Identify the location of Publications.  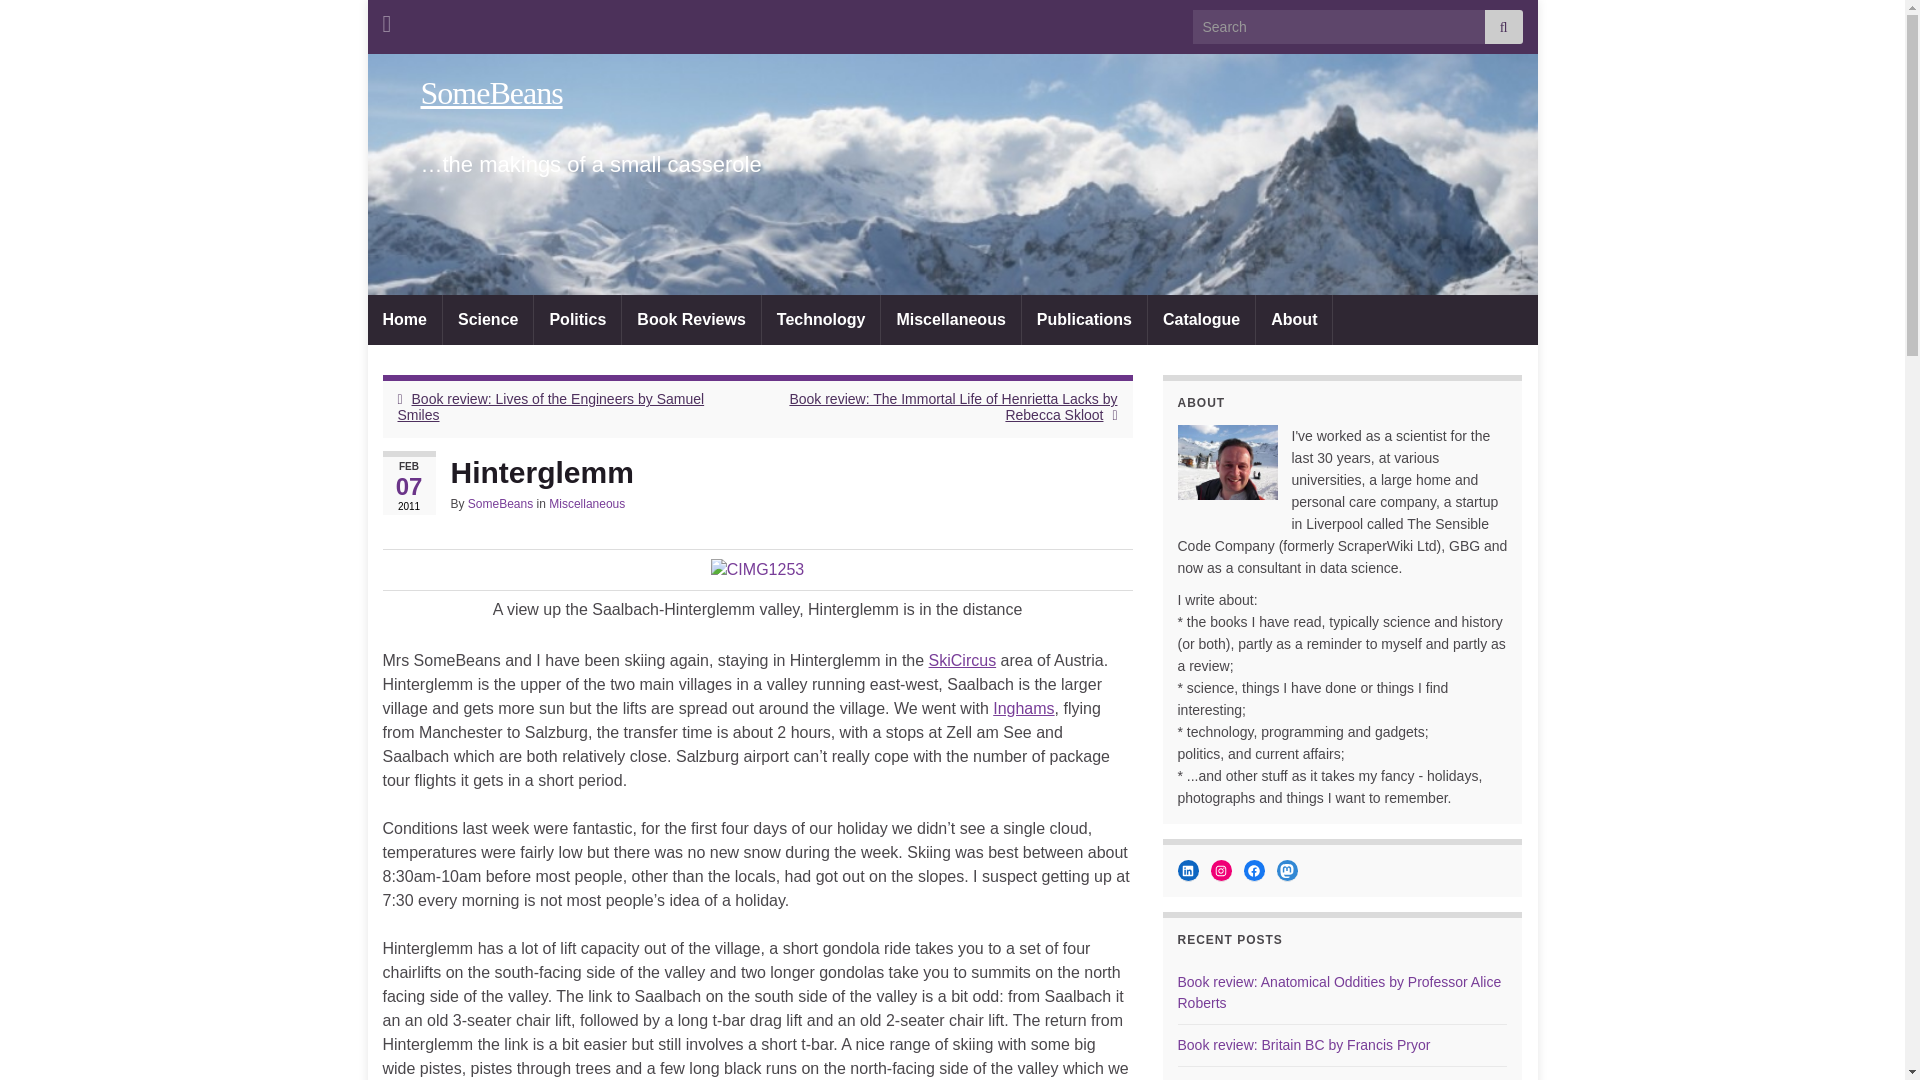
(1084, 319).